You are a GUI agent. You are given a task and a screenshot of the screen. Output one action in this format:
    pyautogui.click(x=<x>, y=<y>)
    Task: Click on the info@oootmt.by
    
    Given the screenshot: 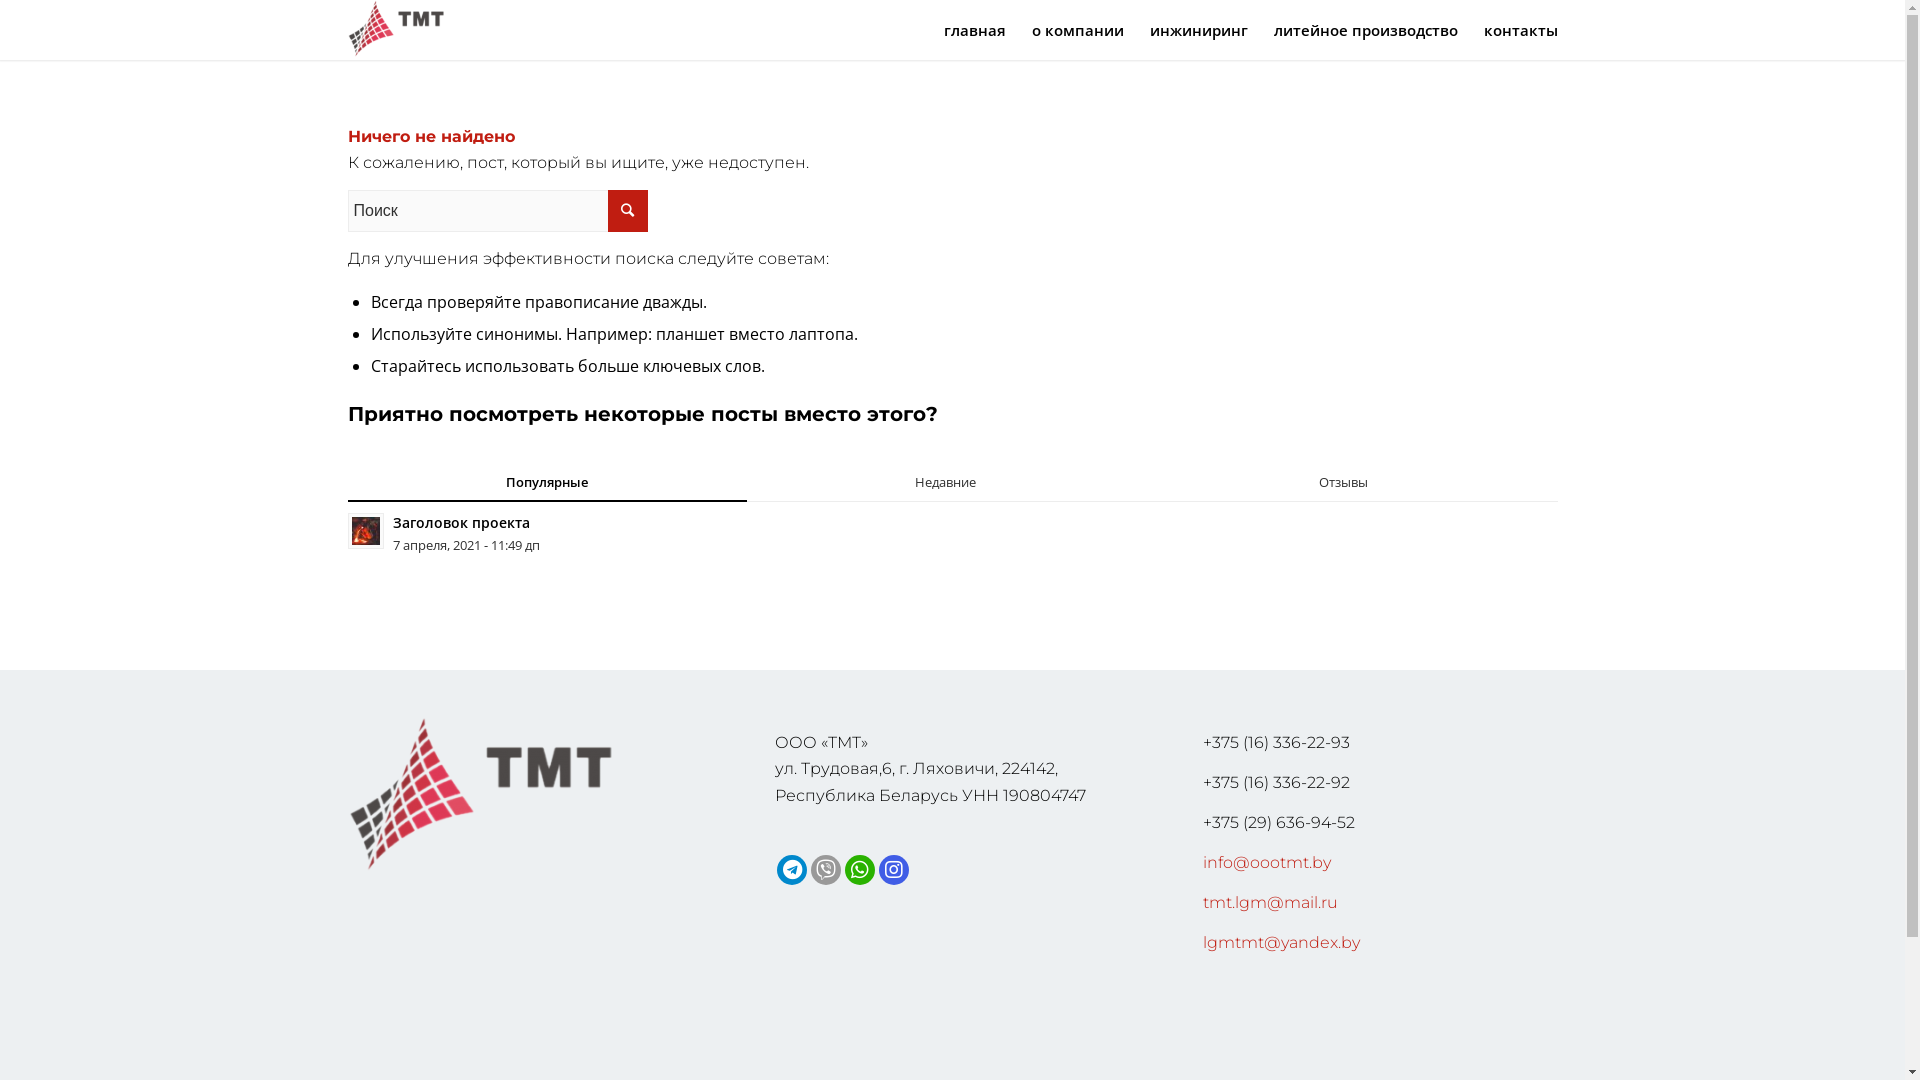 What is the action you would take?
    pyautogui.click(x=1267, y=862)
    